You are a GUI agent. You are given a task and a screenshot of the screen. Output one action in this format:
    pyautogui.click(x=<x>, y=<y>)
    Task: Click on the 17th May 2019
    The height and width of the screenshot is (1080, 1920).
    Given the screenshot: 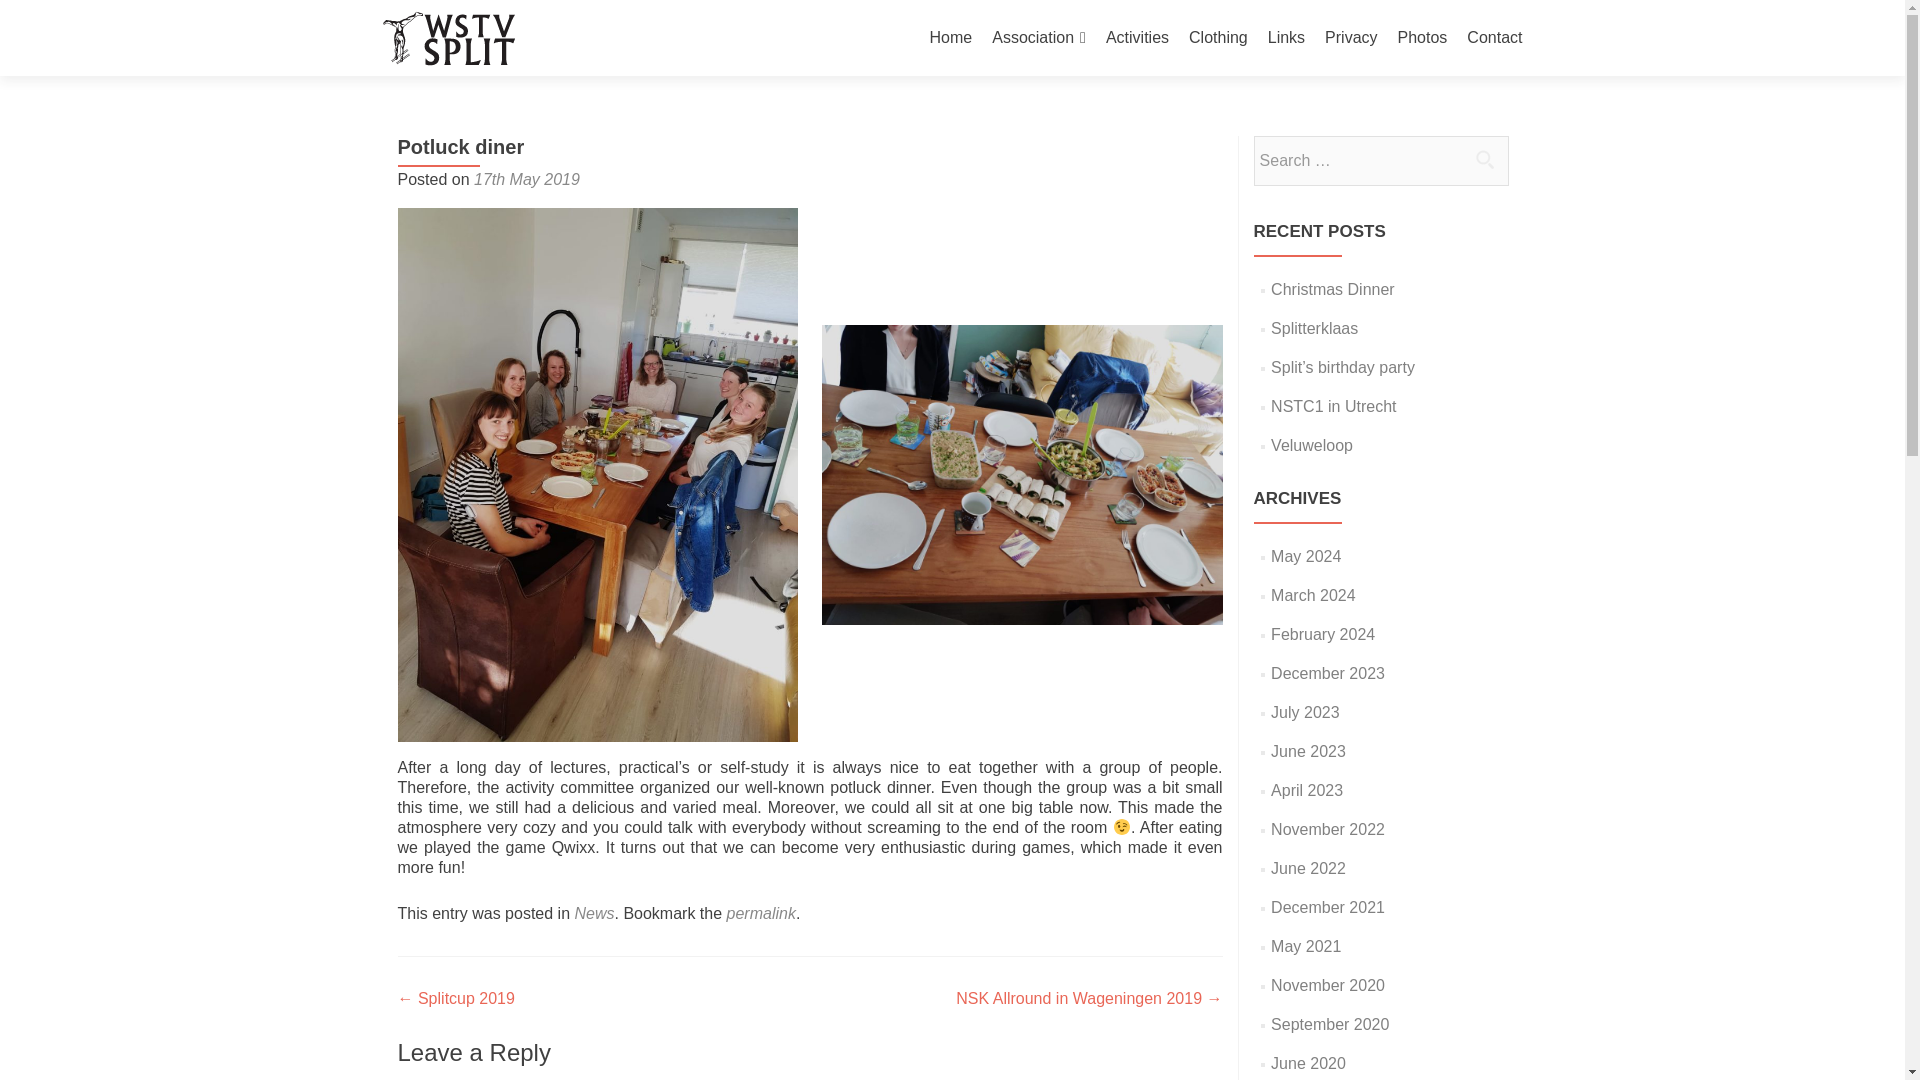 What is the action you would take?
    pyautogui.click(x=526, y=178)
    